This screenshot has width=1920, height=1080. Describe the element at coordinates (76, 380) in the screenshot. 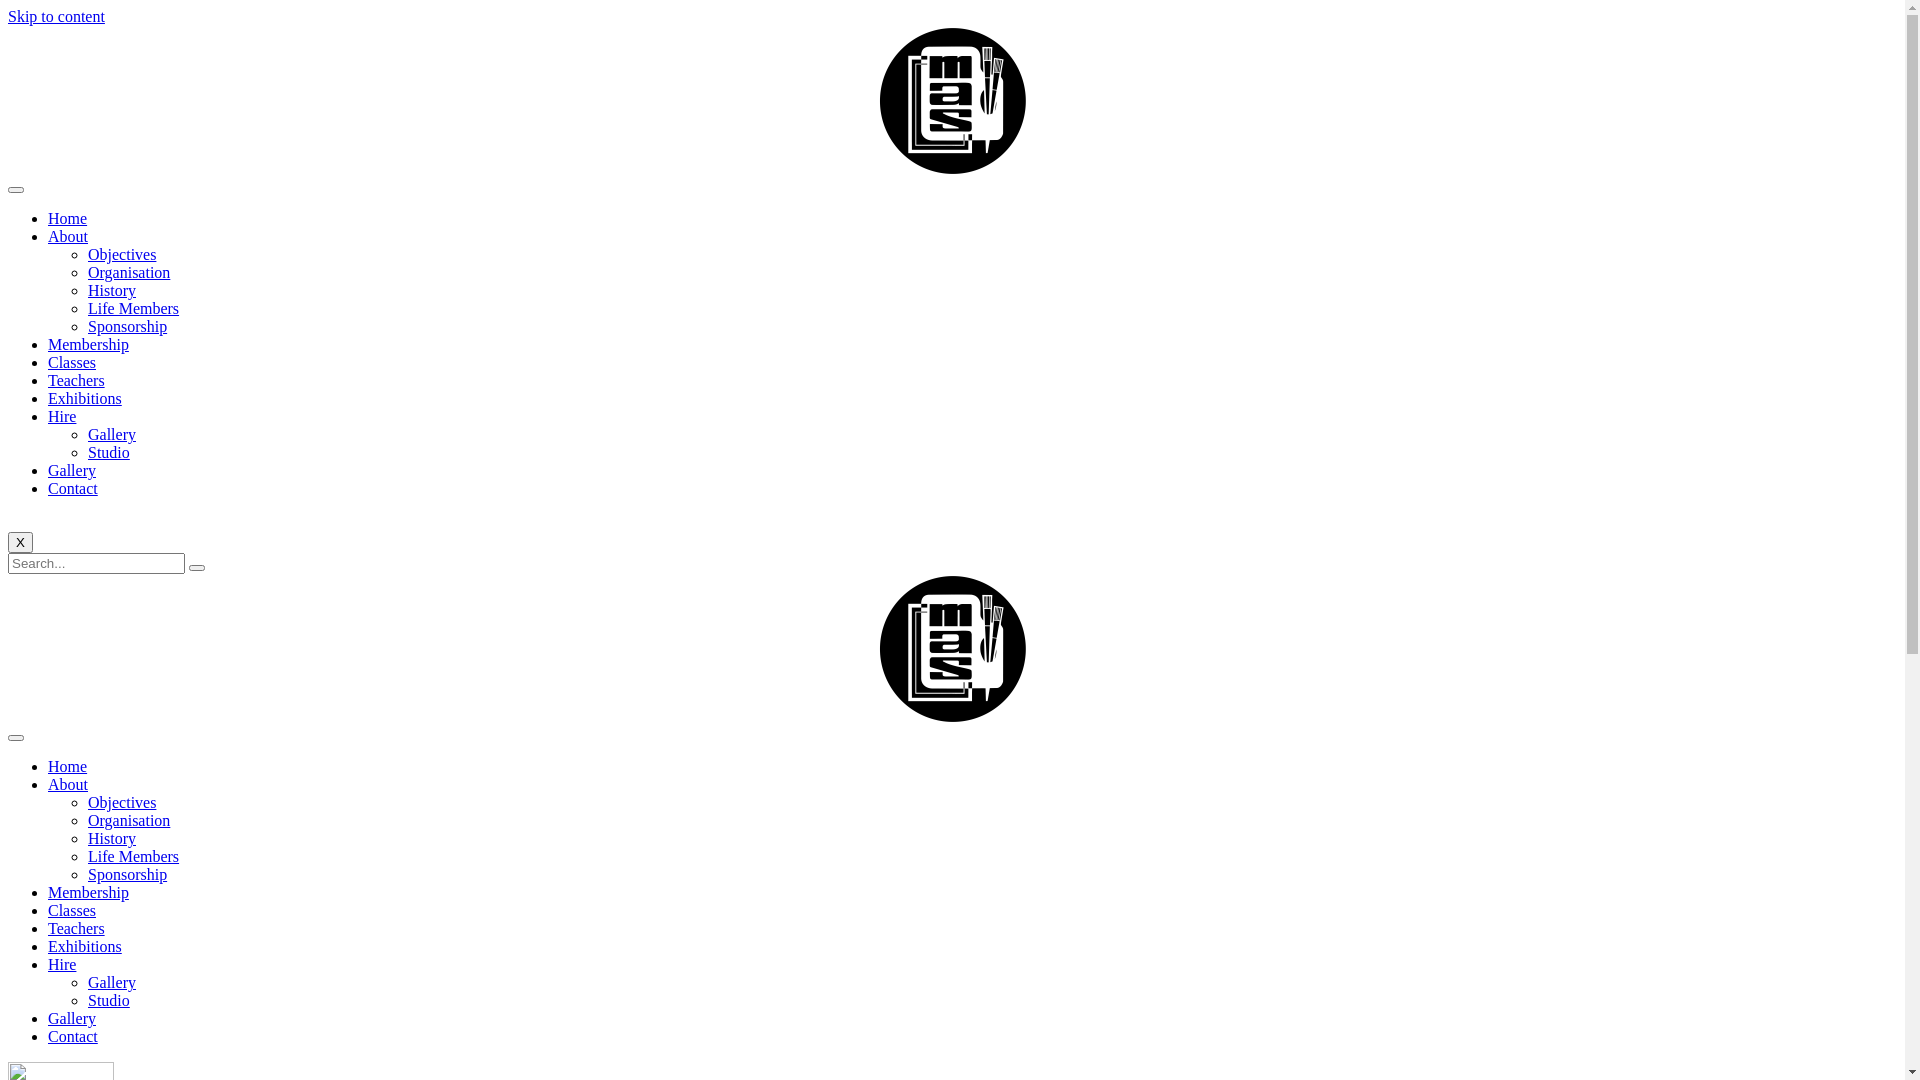

I see `Teachers` at that location.